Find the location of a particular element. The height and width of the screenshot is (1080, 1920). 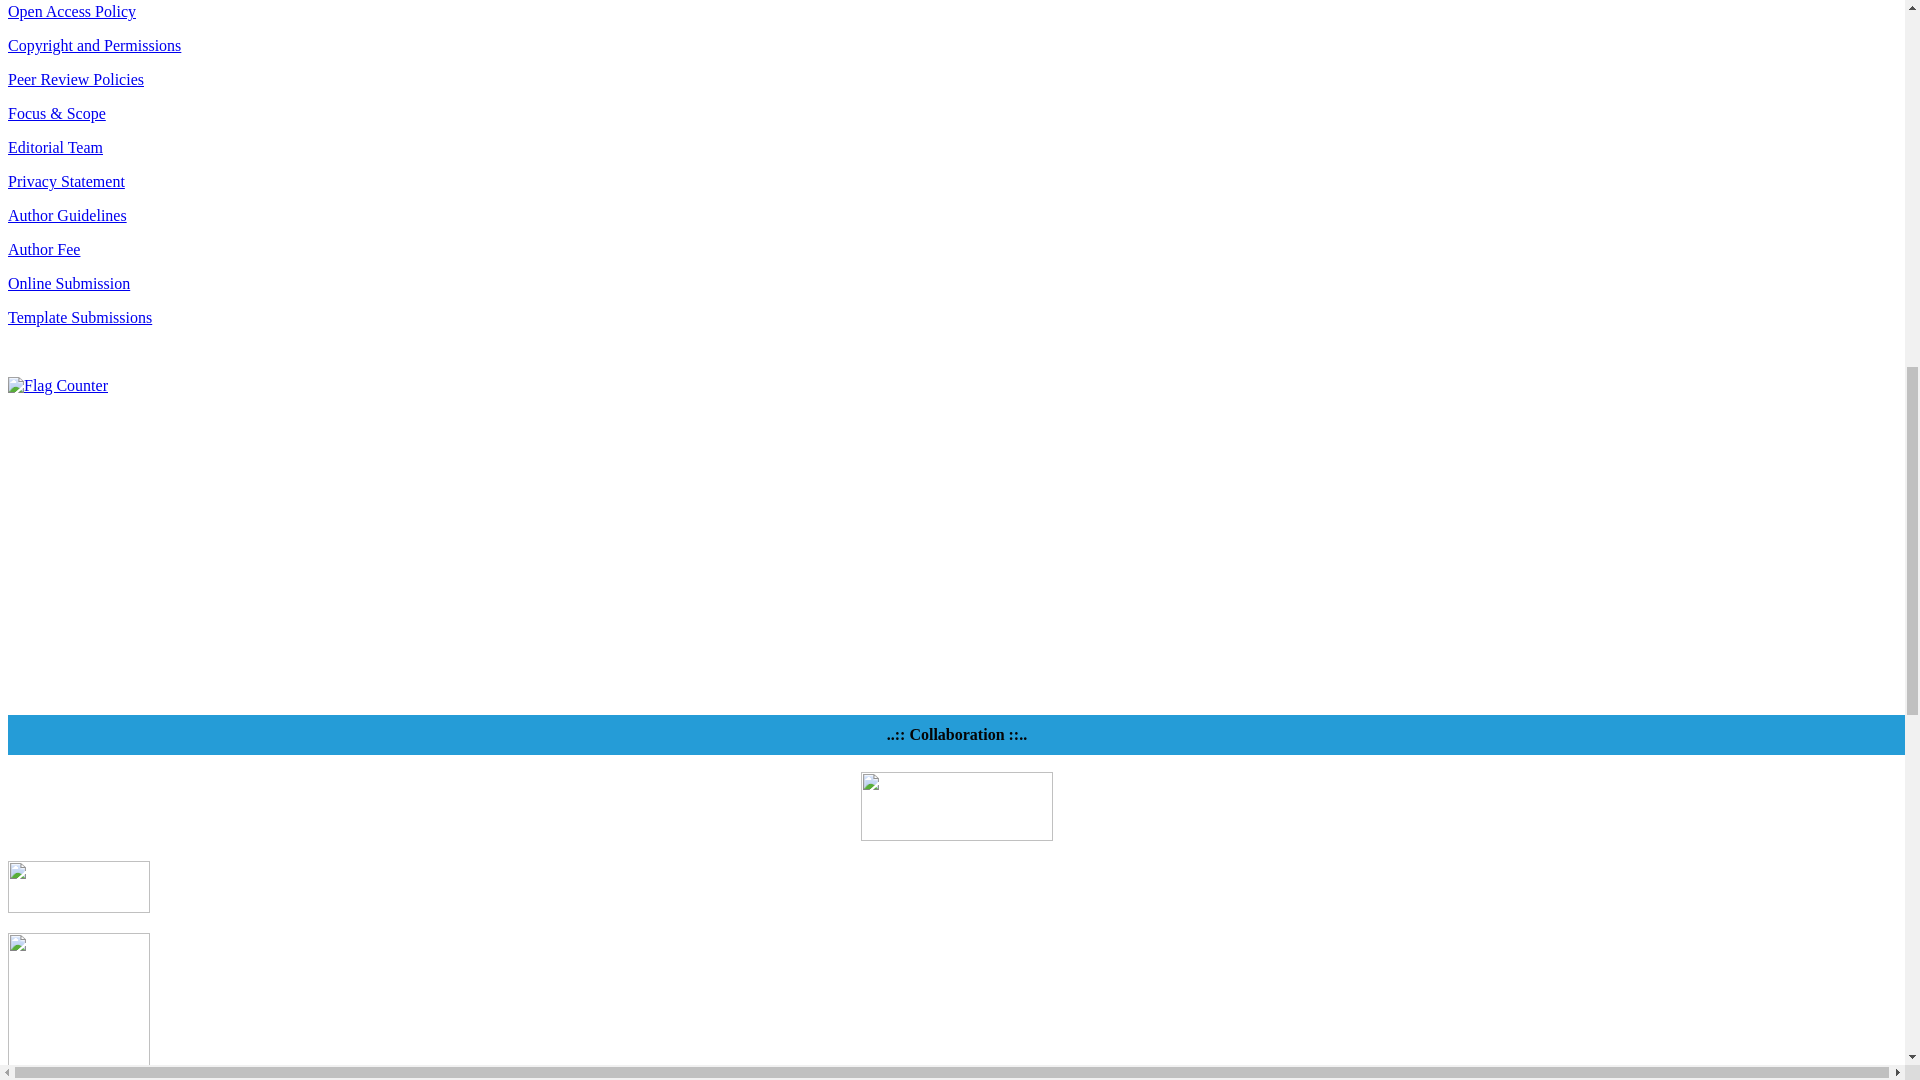

Peer Review Policies is located at coordinates (76, 79).